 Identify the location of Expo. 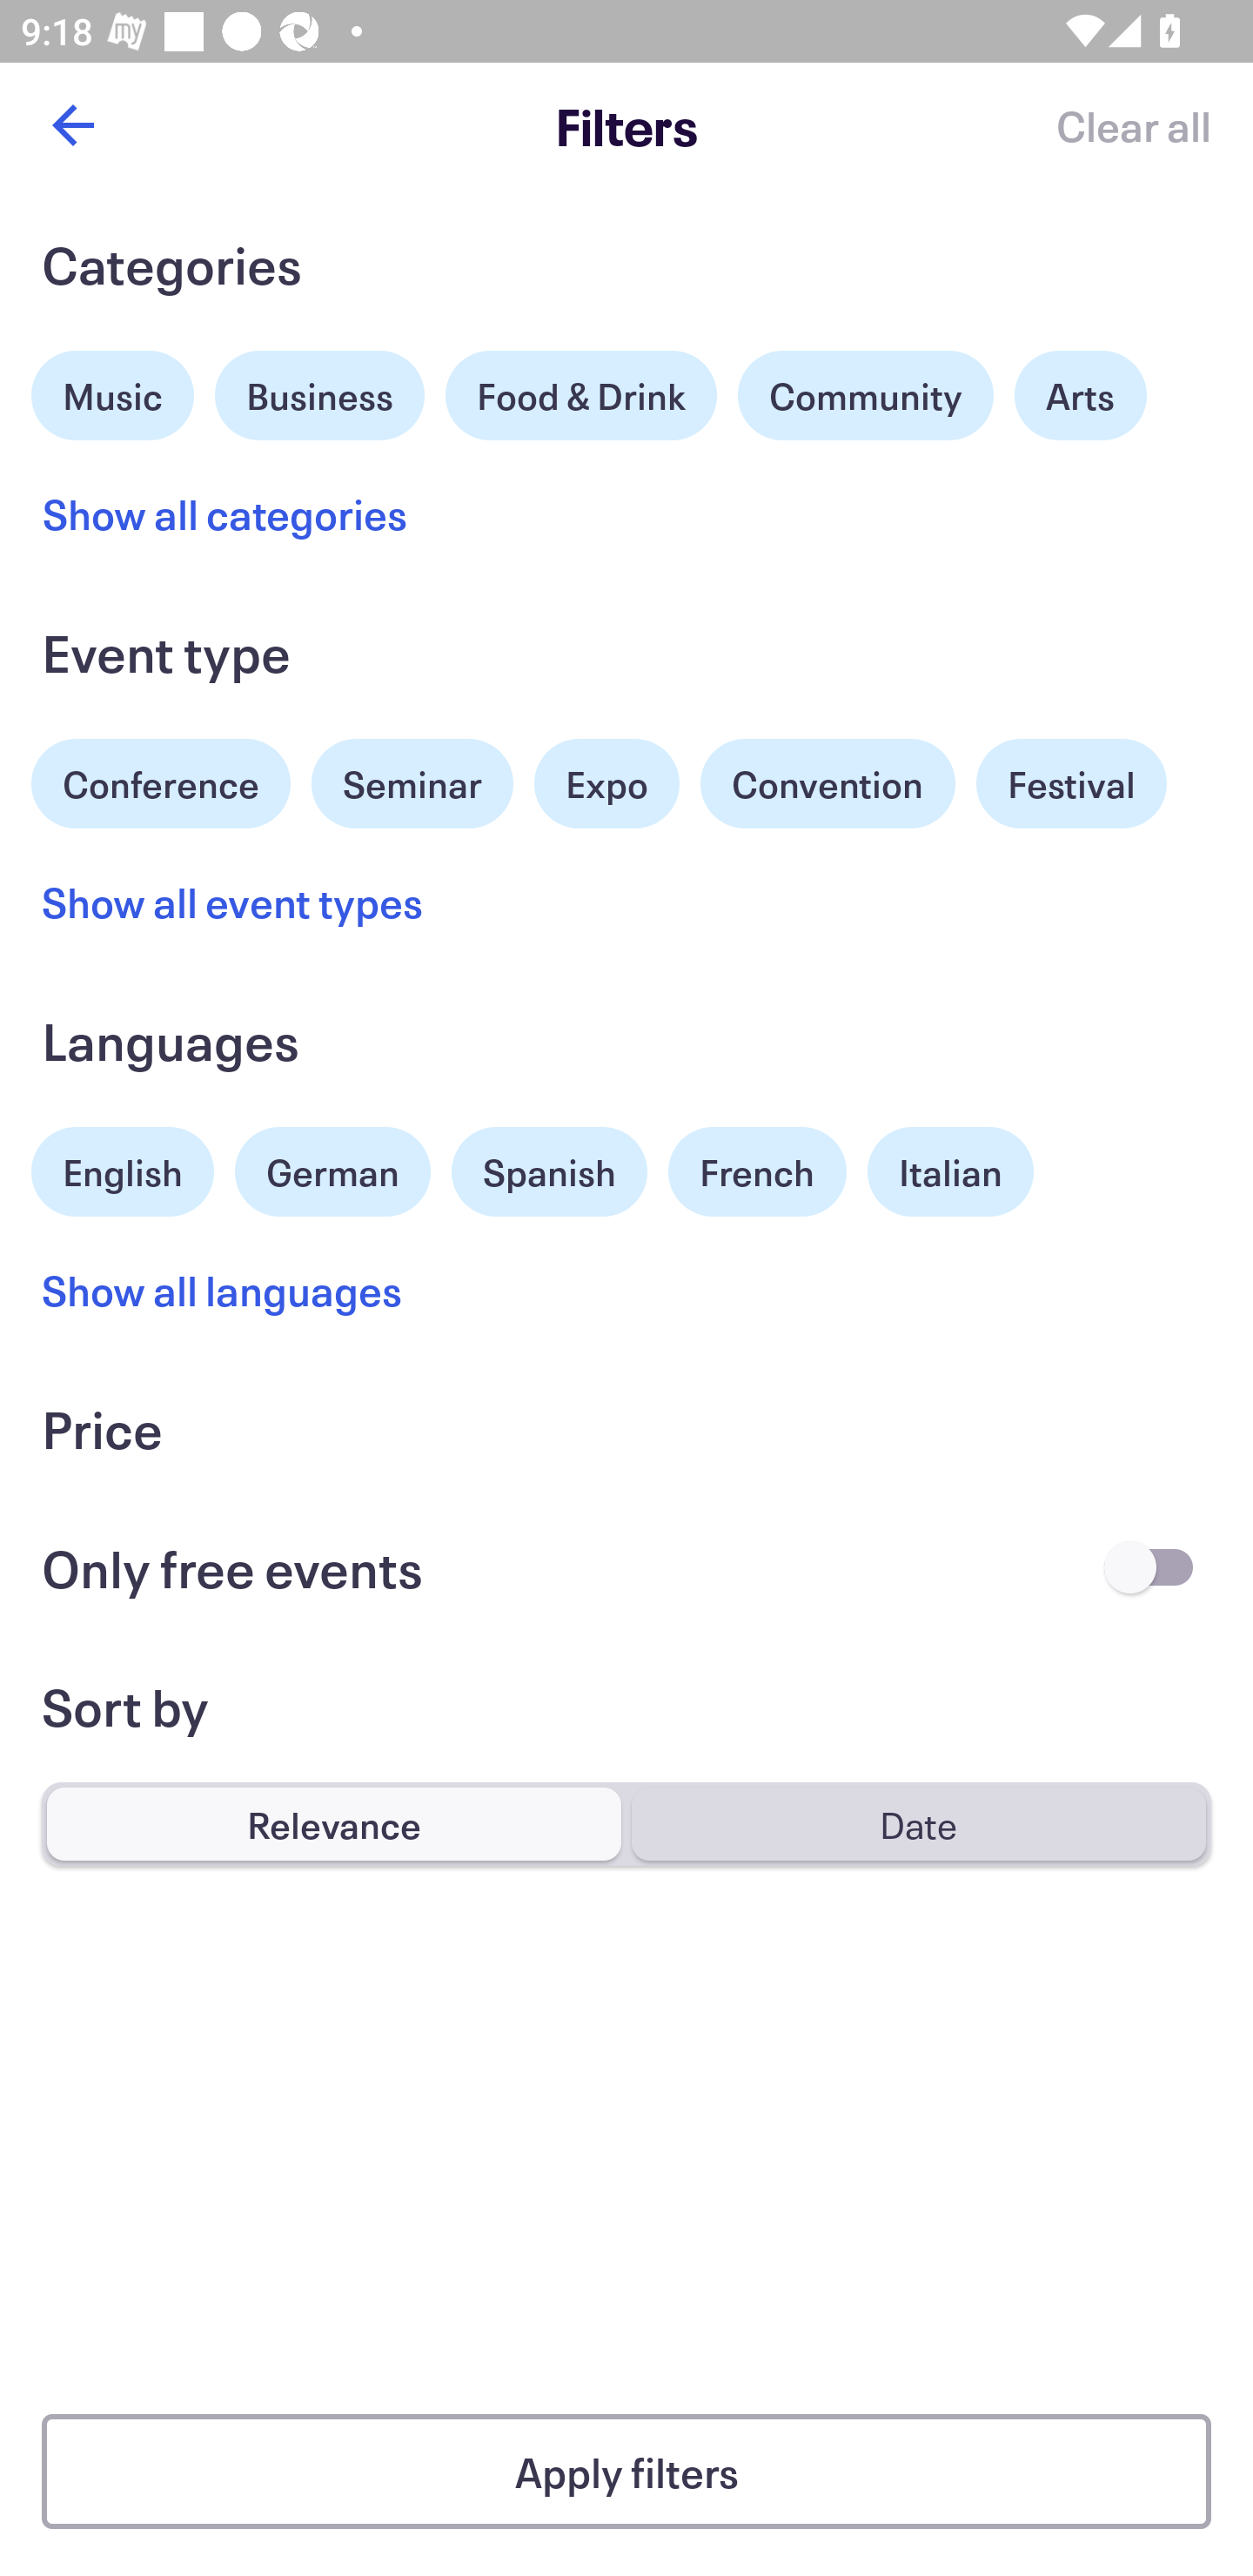
(606, 783).